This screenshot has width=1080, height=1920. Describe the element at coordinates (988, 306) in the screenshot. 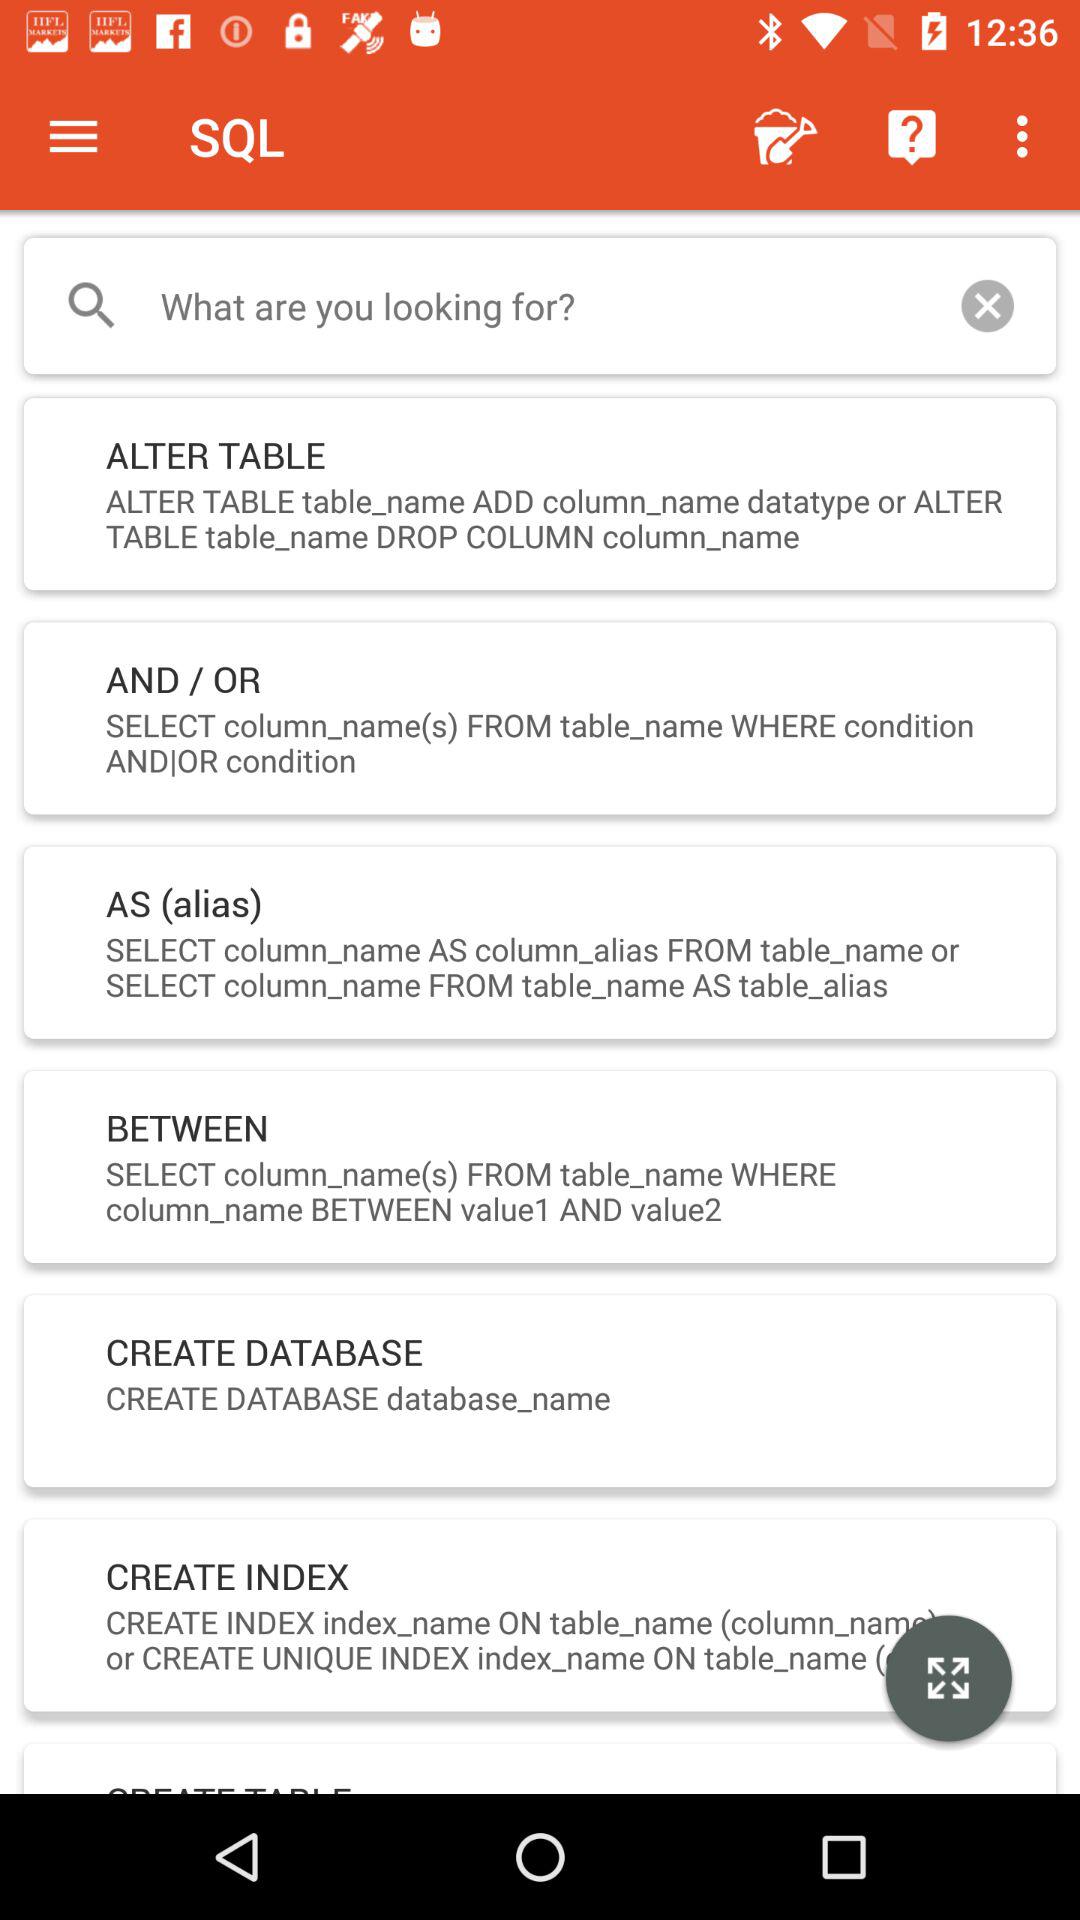

I see `tap item above the alter table table_name item` at that location.